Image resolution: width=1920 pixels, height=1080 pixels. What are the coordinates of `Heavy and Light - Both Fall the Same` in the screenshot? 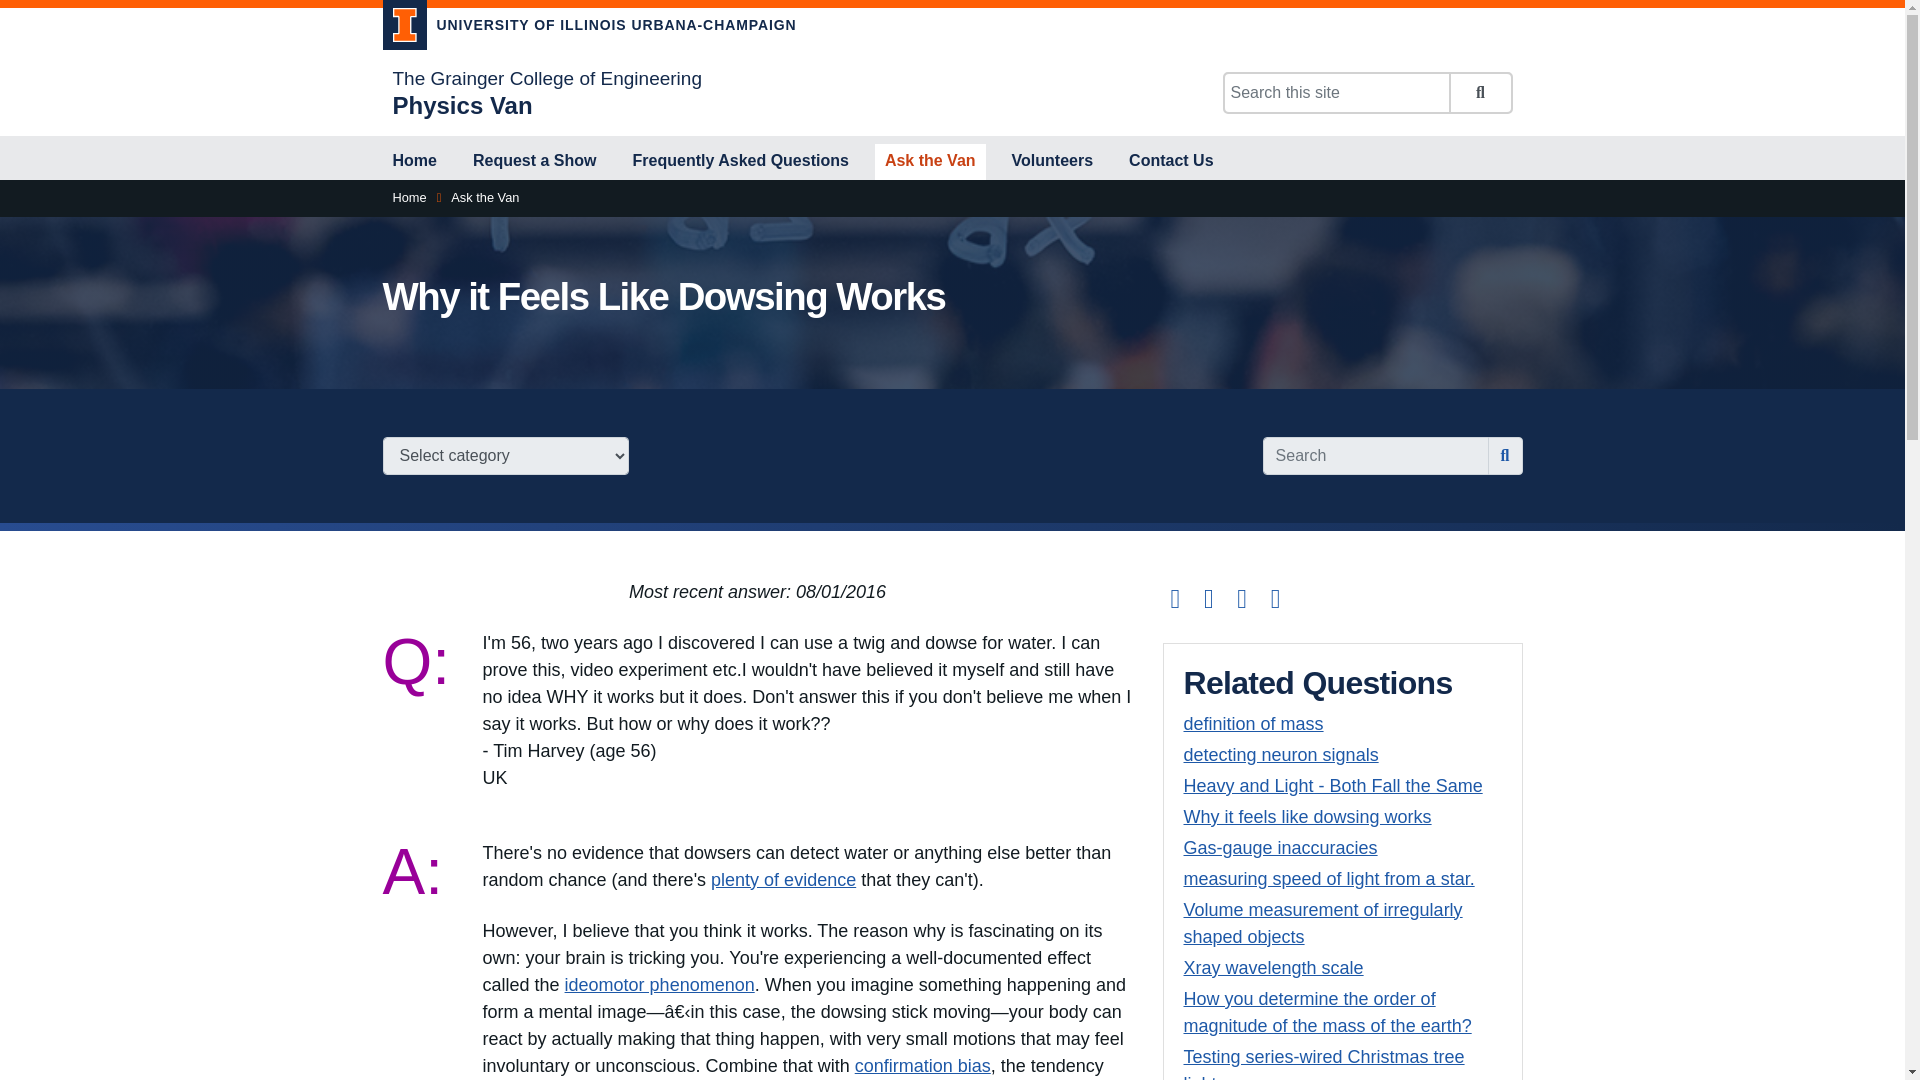 It's located at (1333, 786).